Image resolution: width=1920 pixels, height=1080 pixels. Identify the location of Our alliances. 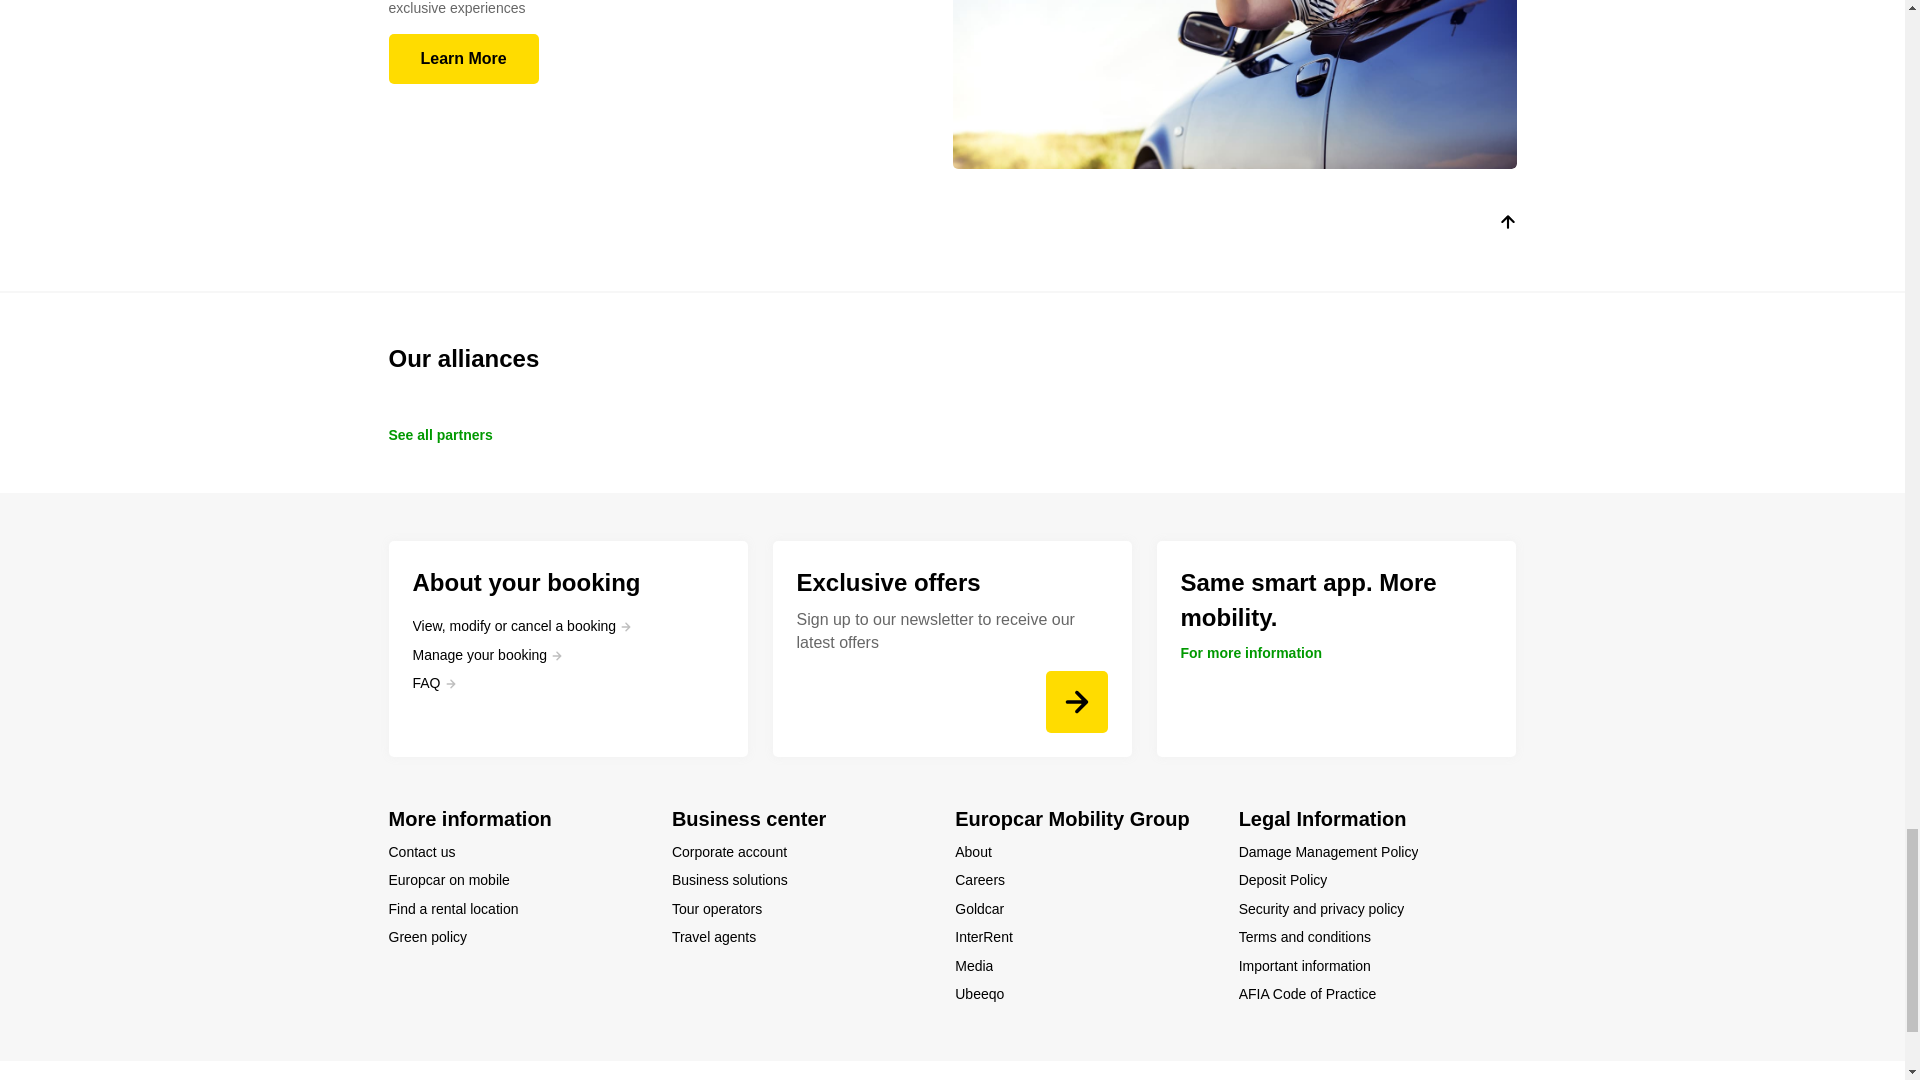
(952, 358).